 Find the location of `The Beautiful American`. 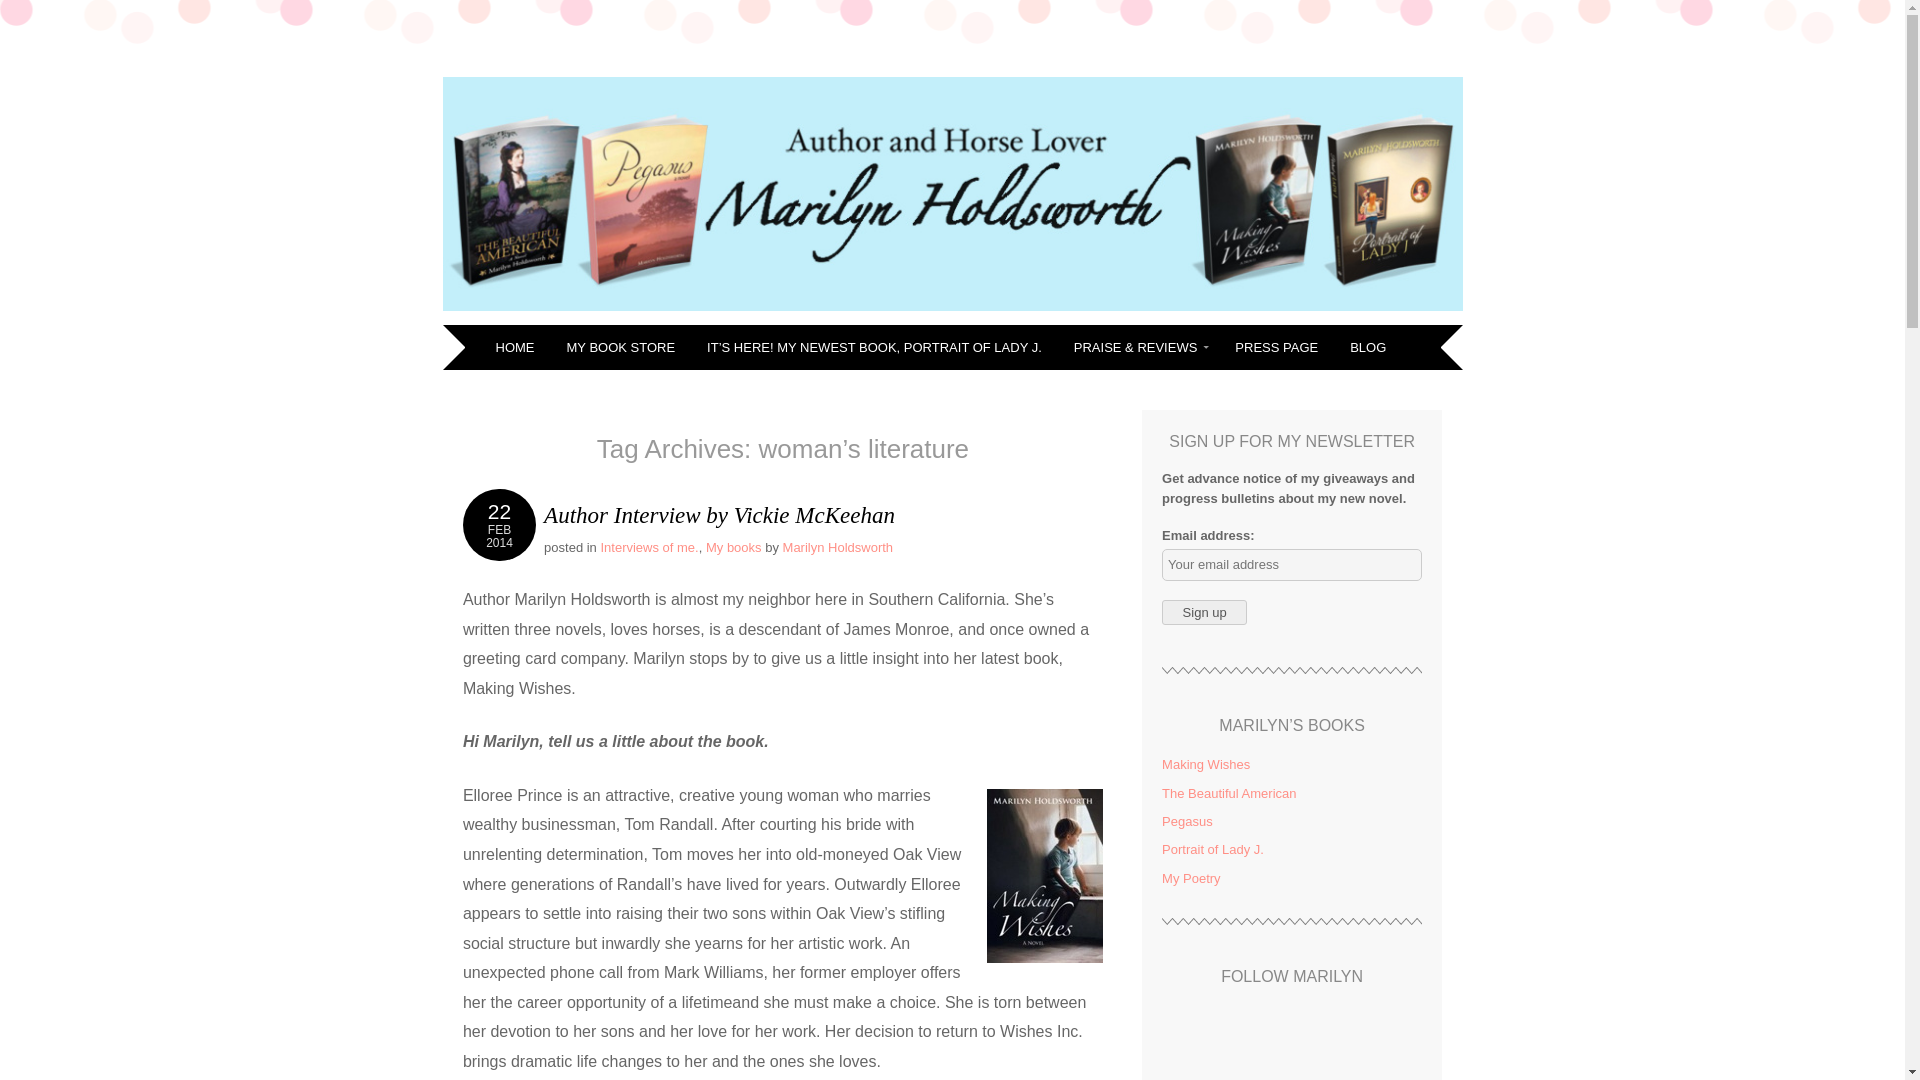

The Beautiful American is located at coordinates (718, 516).